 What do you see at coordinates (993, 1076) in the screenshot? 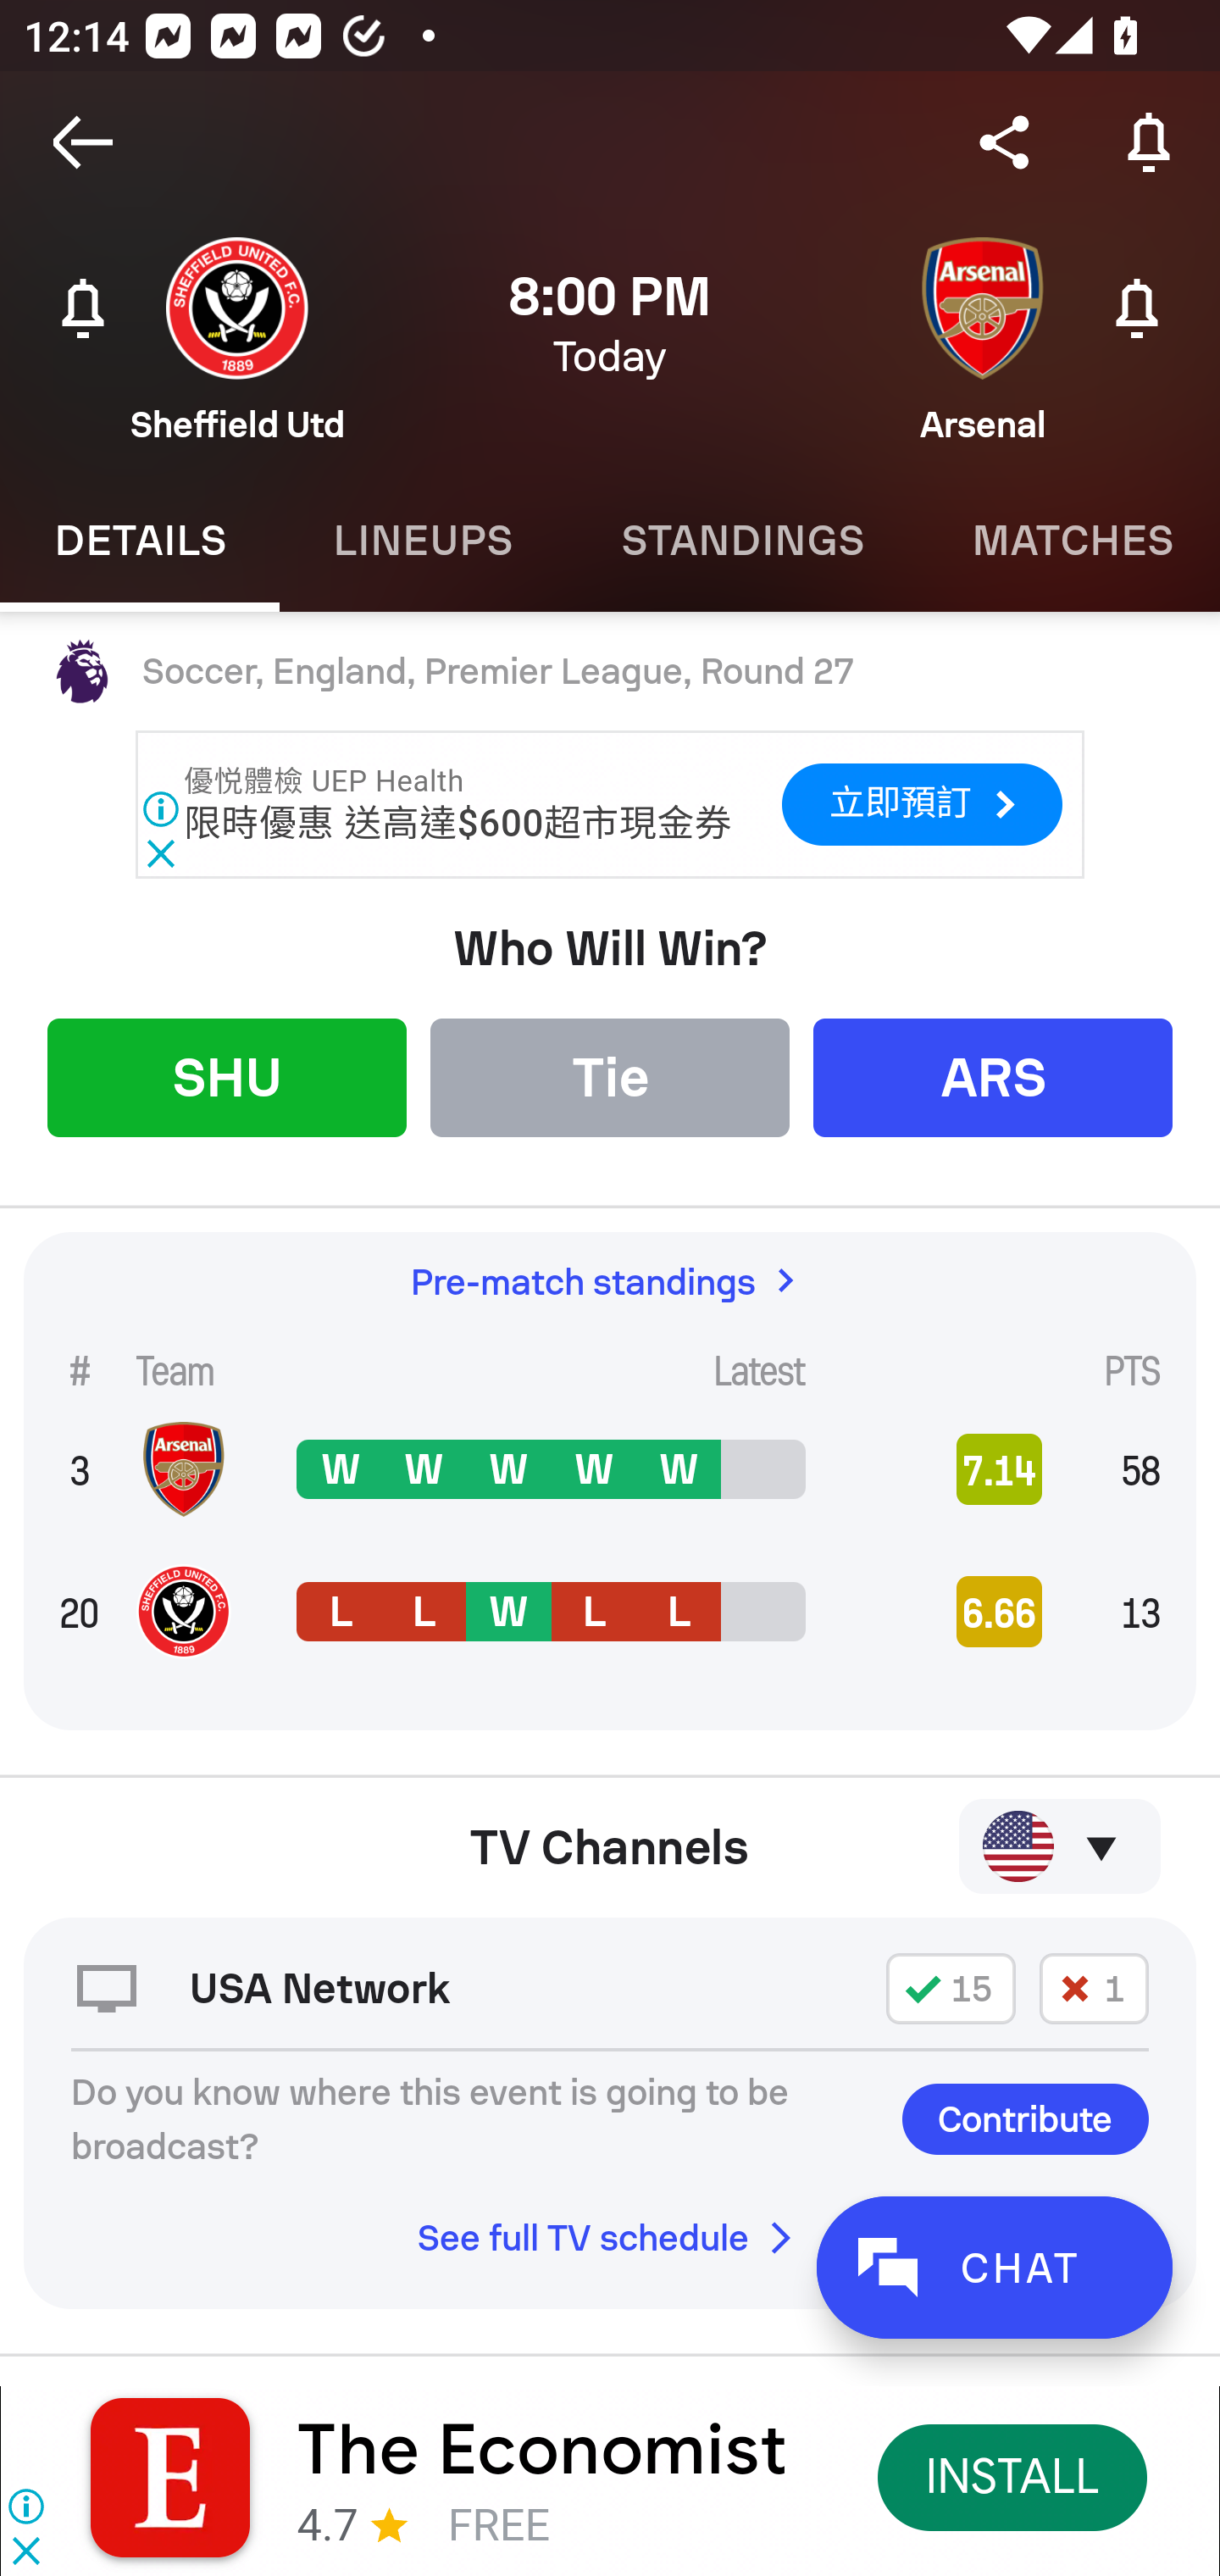
I see `ARS` at bounding box center [993, 1076].